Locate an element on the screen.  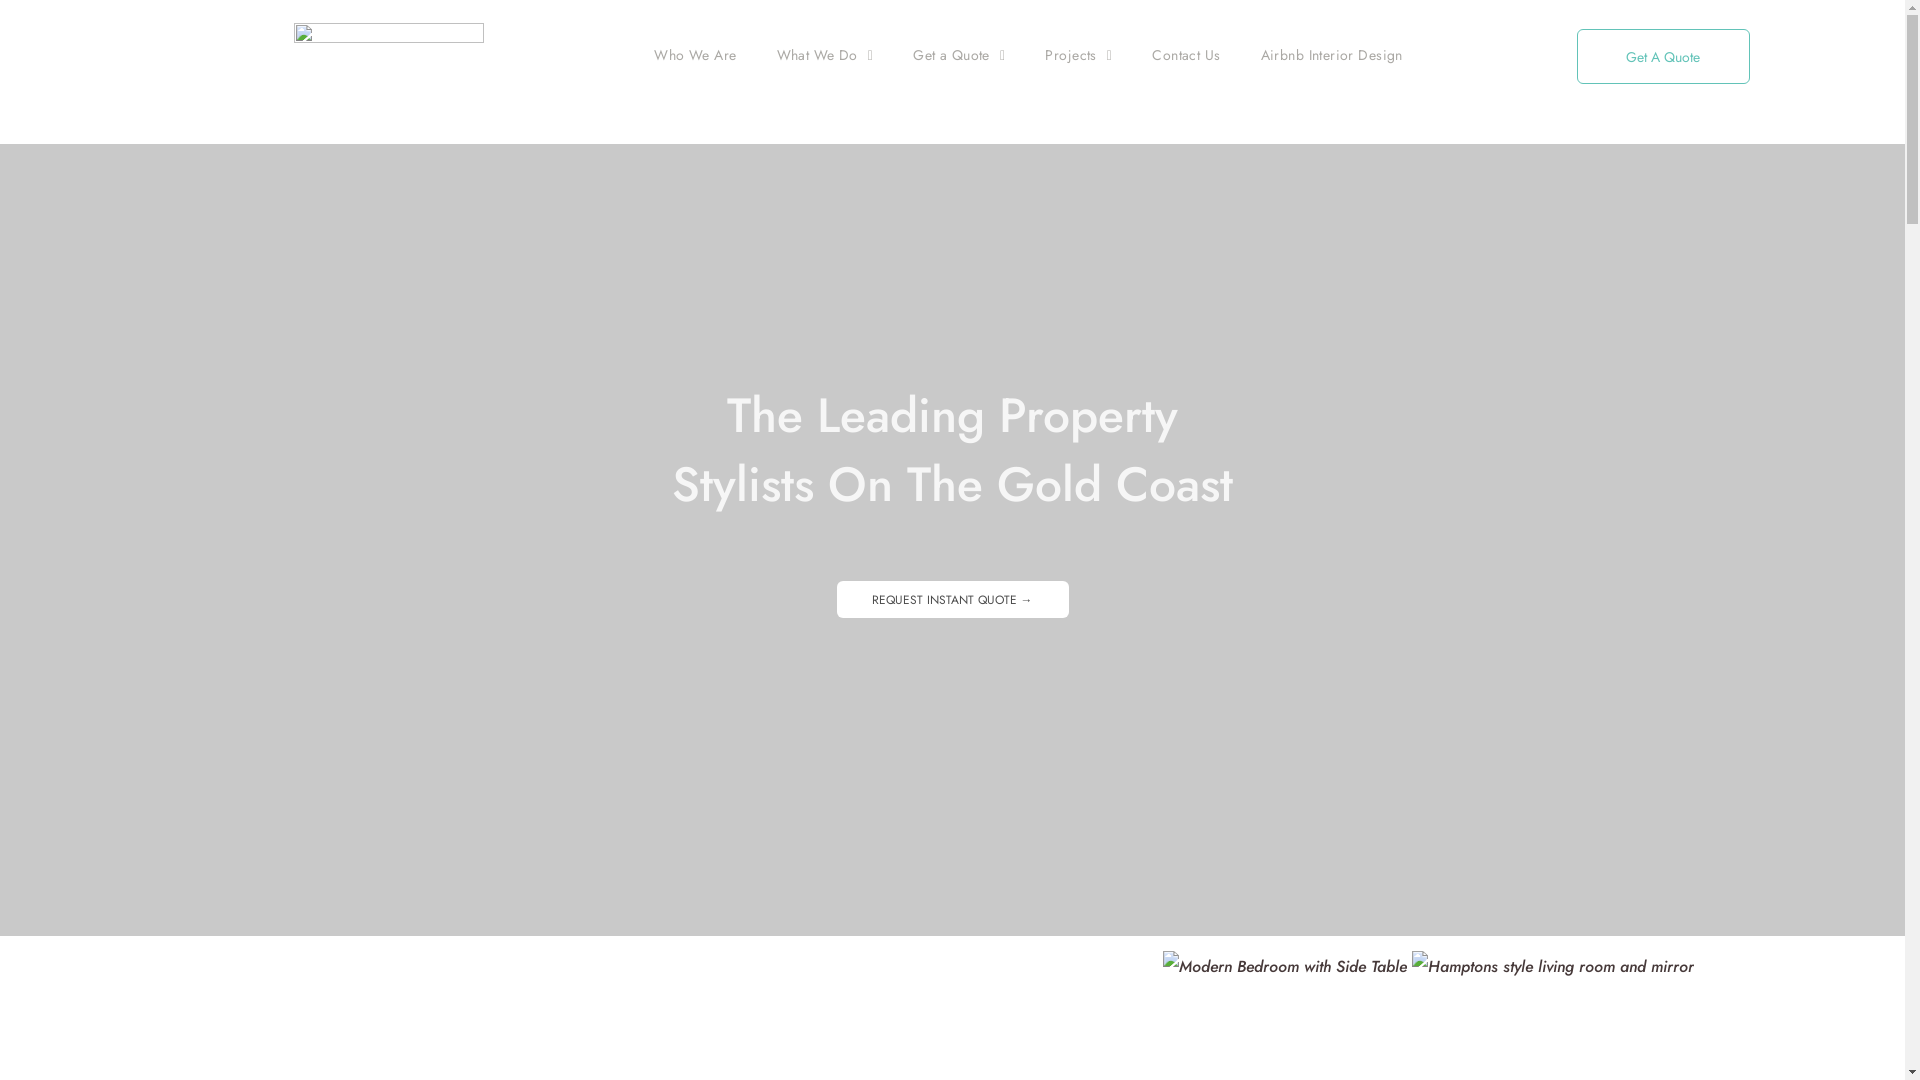
Contact Us is located at coordinates (1186, 55).